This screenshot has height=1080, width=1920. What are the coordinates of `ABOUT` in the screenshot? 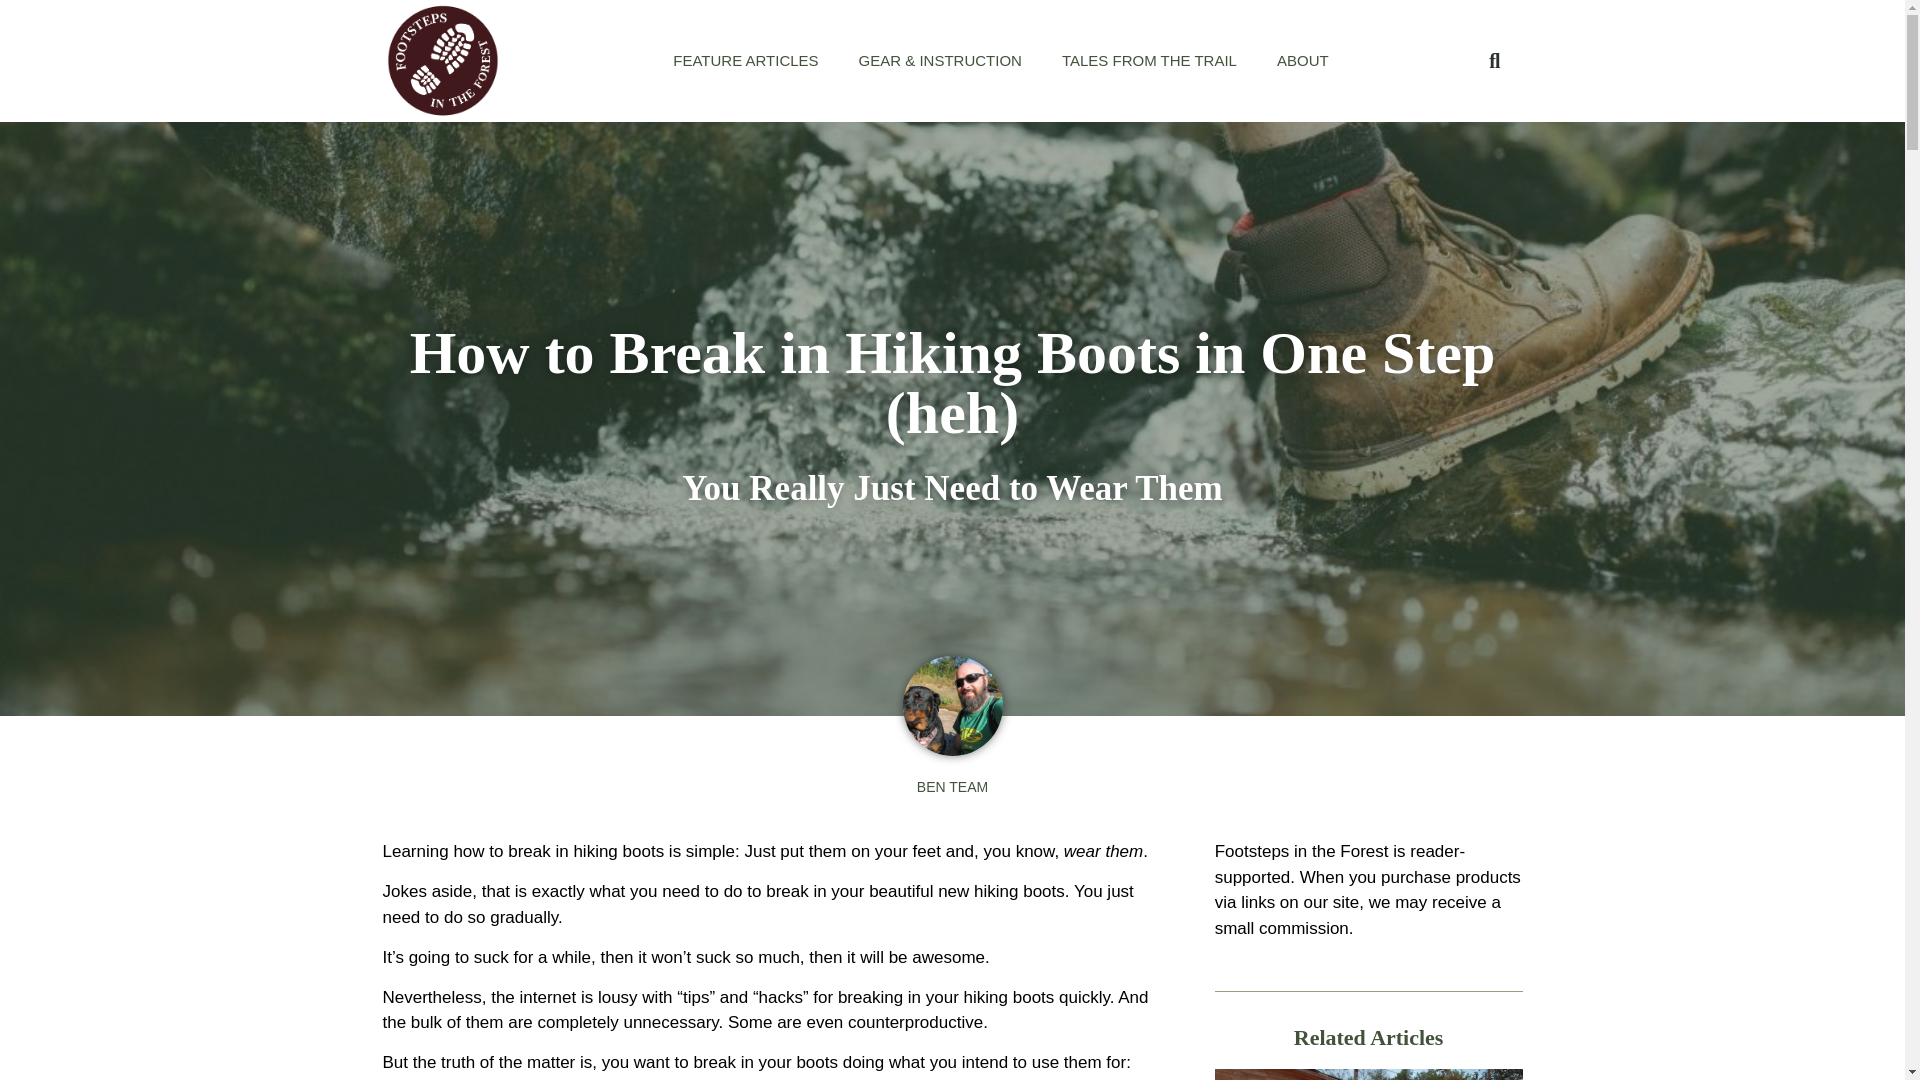 It's located at (1303, 60).